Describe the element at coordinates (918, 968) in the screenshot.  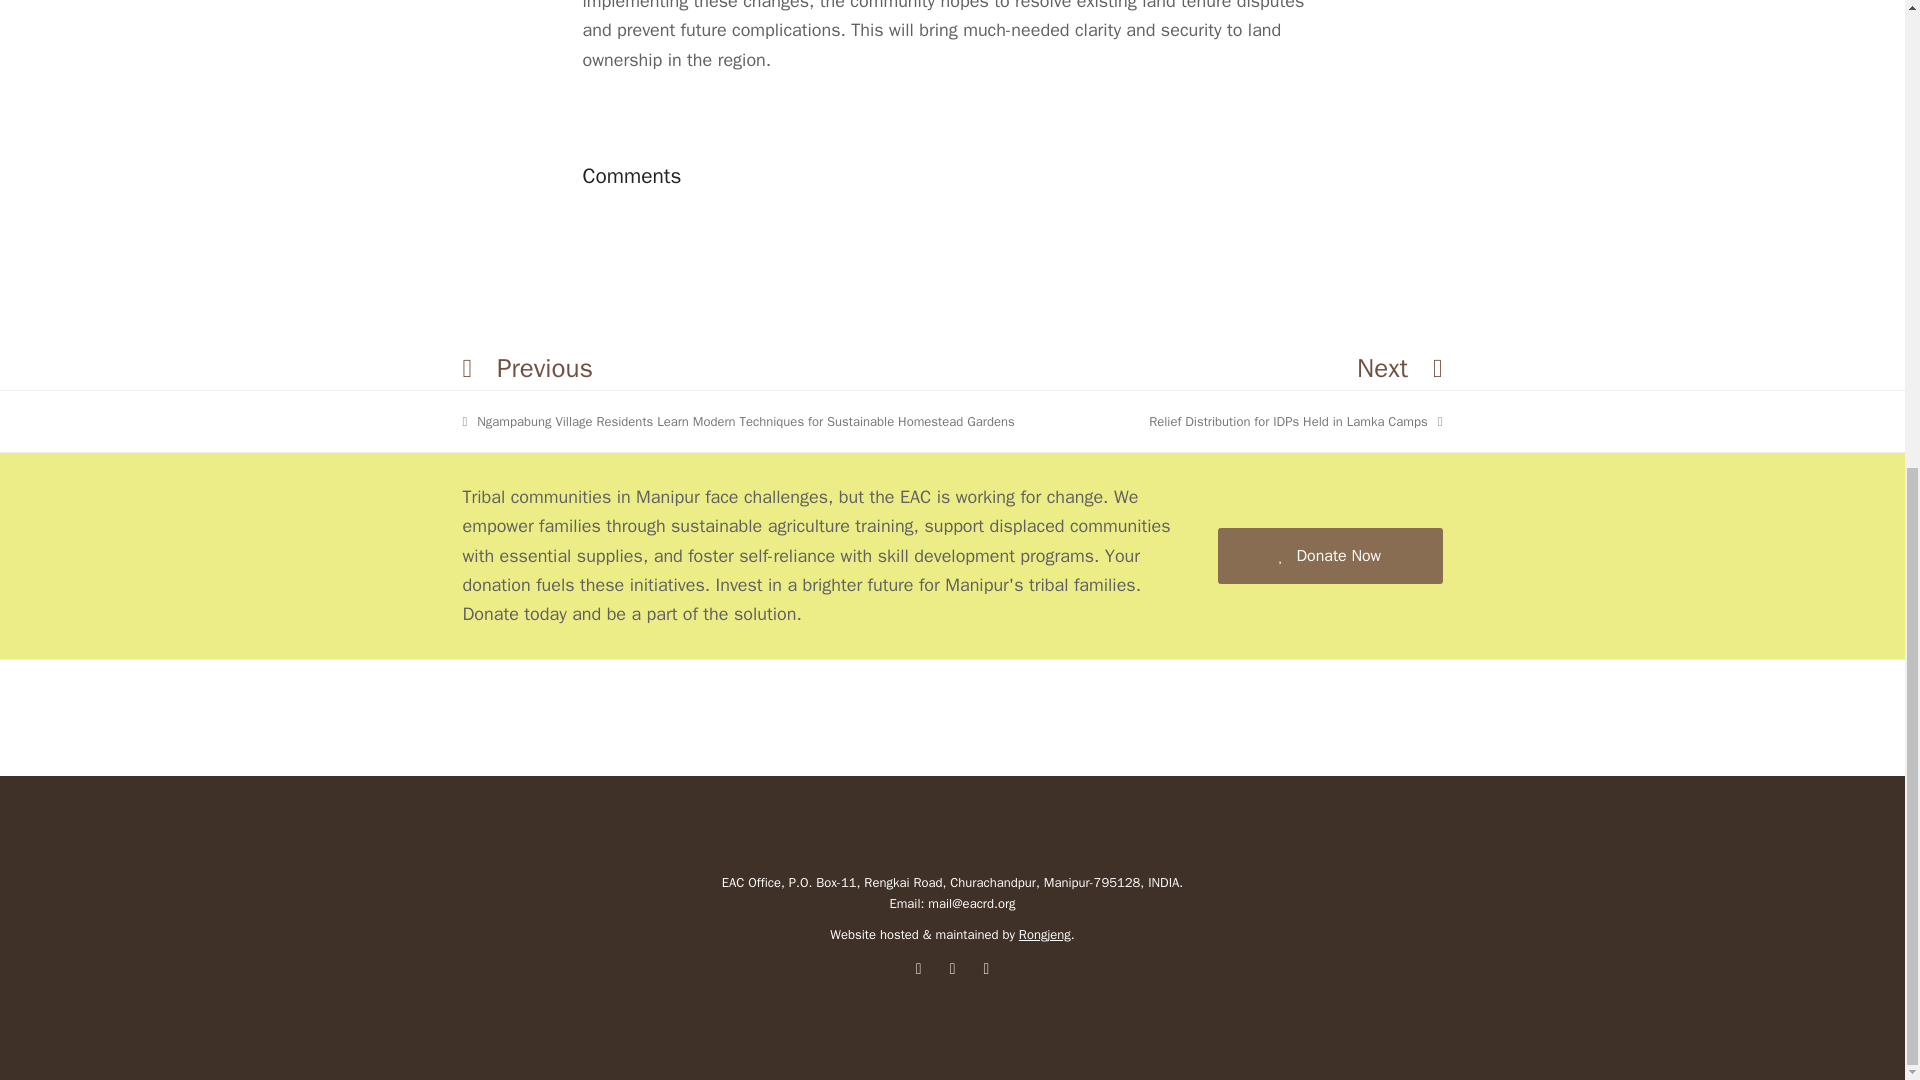
I see `Rongjeng` at that location.